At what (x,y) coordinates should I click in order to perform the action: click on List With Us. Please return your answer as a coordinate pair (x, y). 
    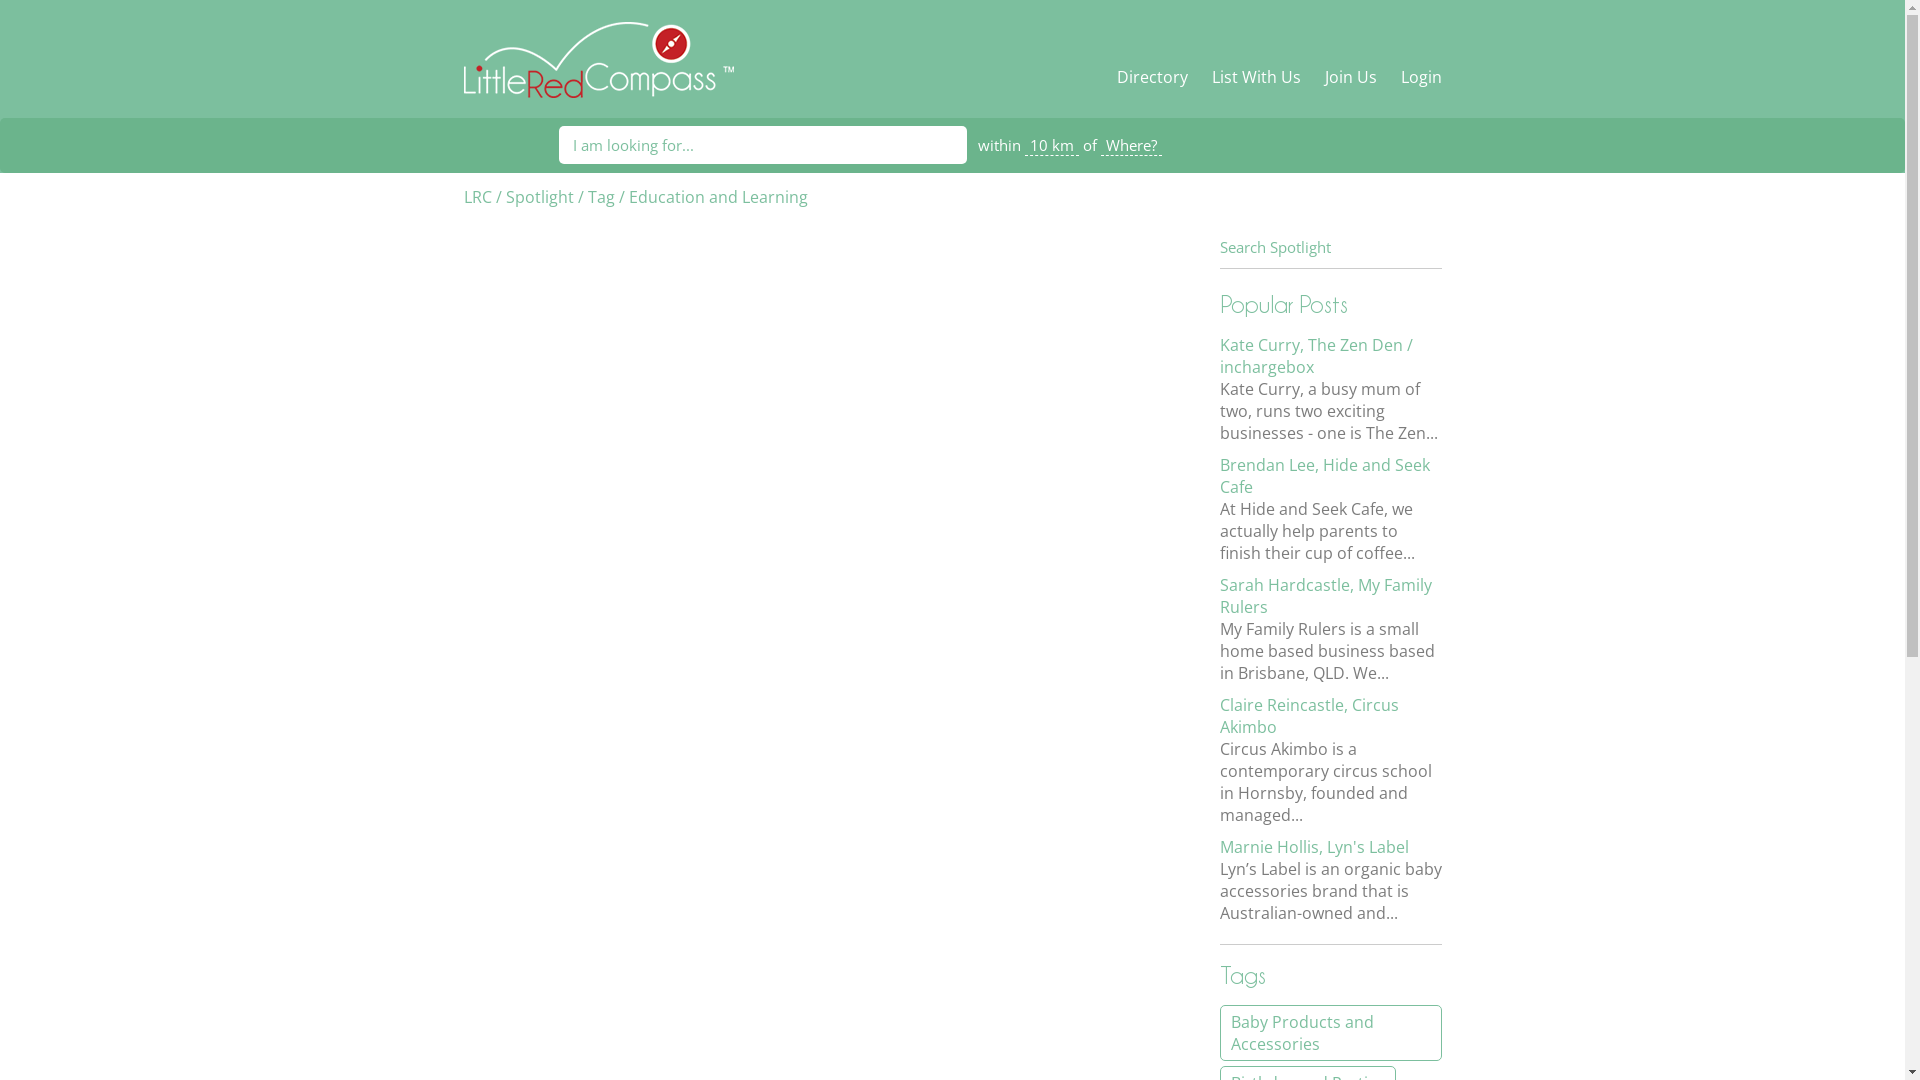
    Looking at the image, I should click on (1256, 77).